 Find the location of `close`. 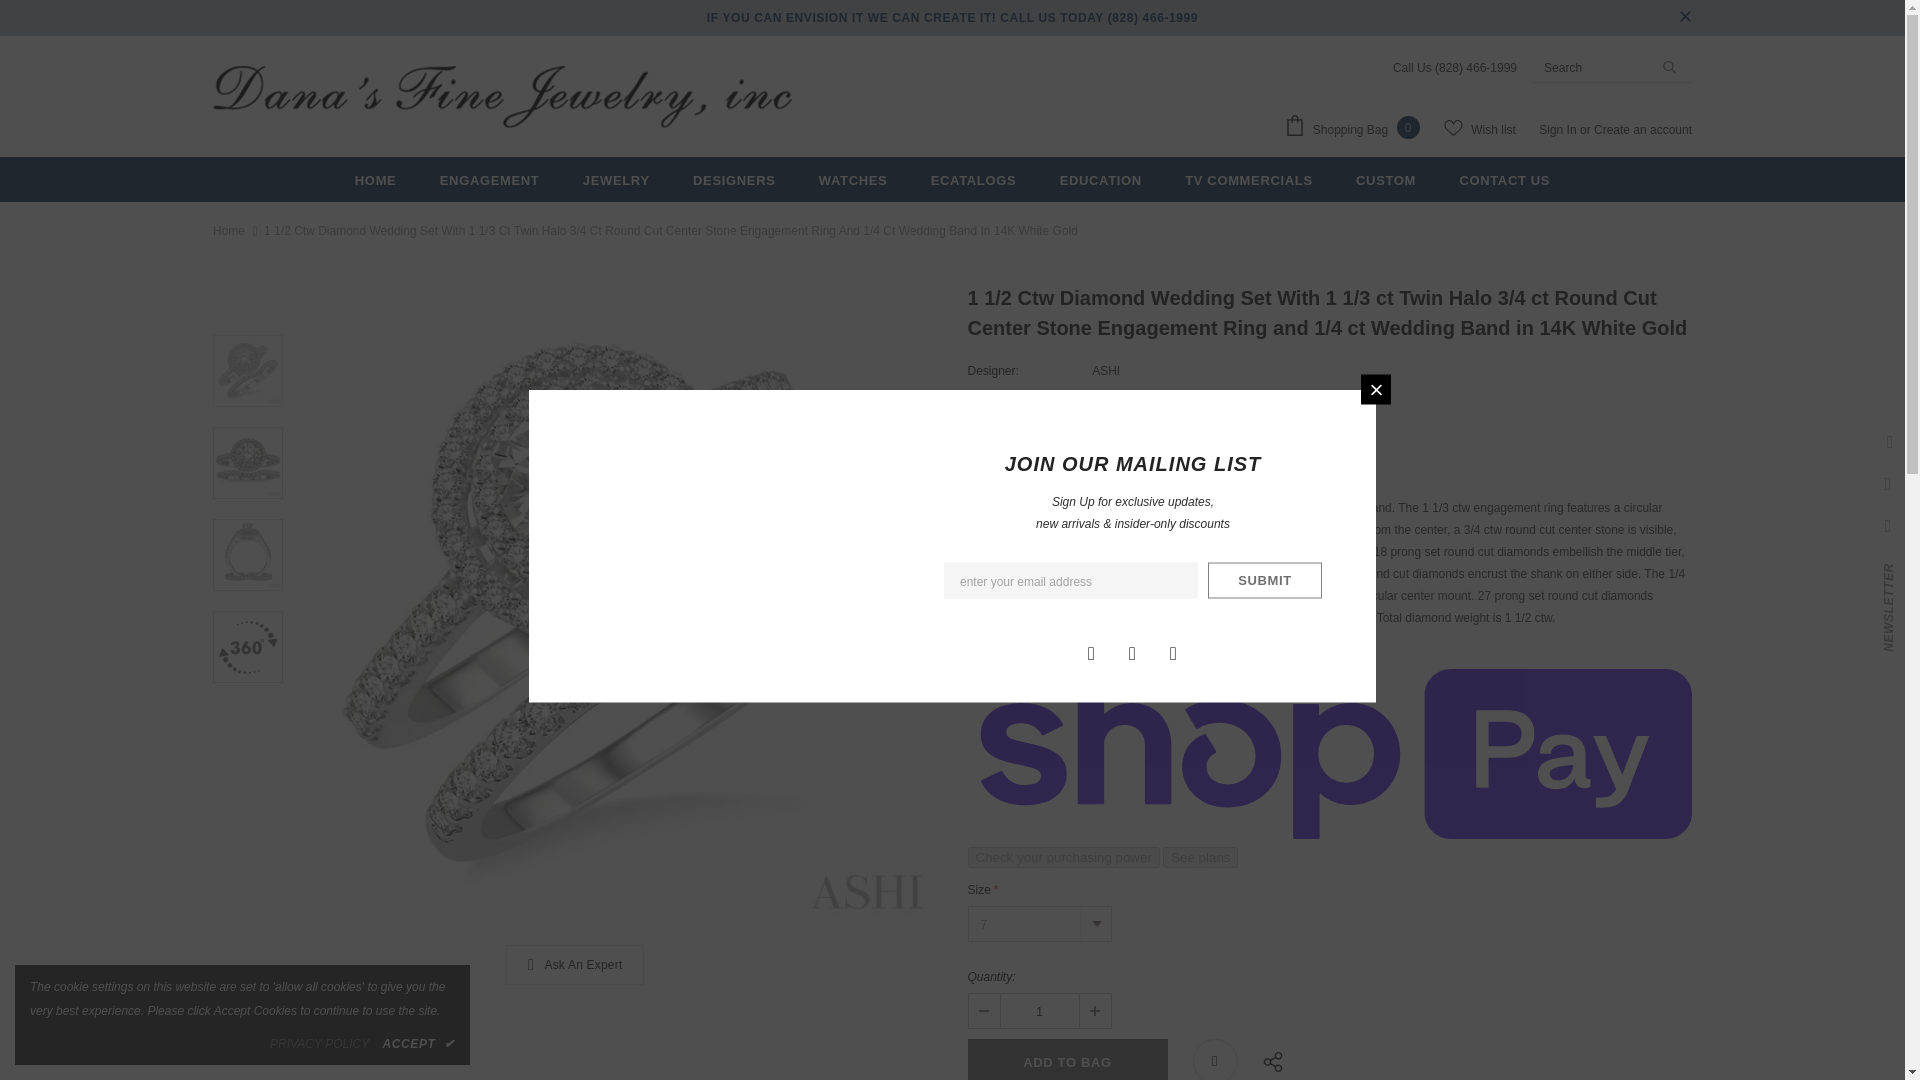

close is located at coordinates (1684, 18).